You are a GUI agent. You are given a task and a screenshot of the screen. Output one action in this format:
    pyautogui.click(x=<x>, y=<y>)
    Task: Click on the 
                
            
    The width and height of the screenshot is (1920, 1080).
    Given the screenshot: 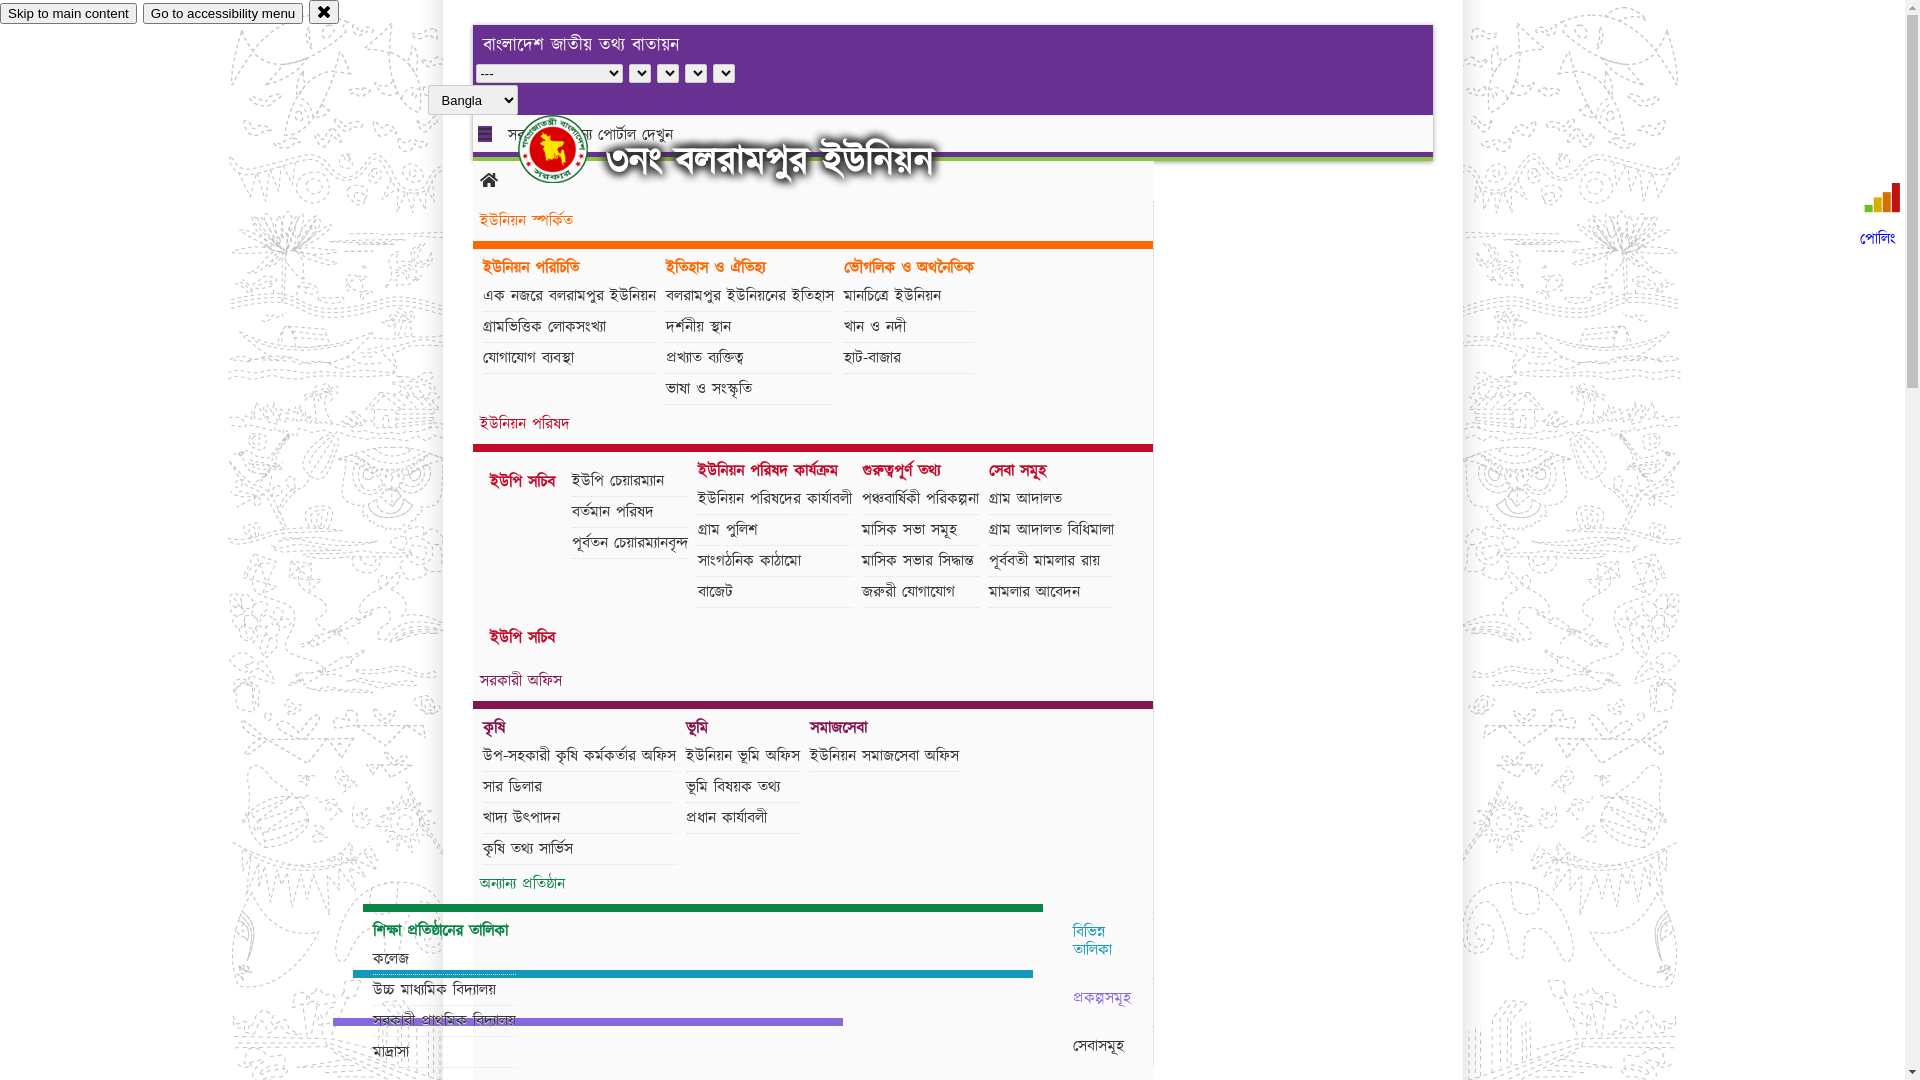 What is the action you would take?
    pyautogui.click(x=570, y=149)
    